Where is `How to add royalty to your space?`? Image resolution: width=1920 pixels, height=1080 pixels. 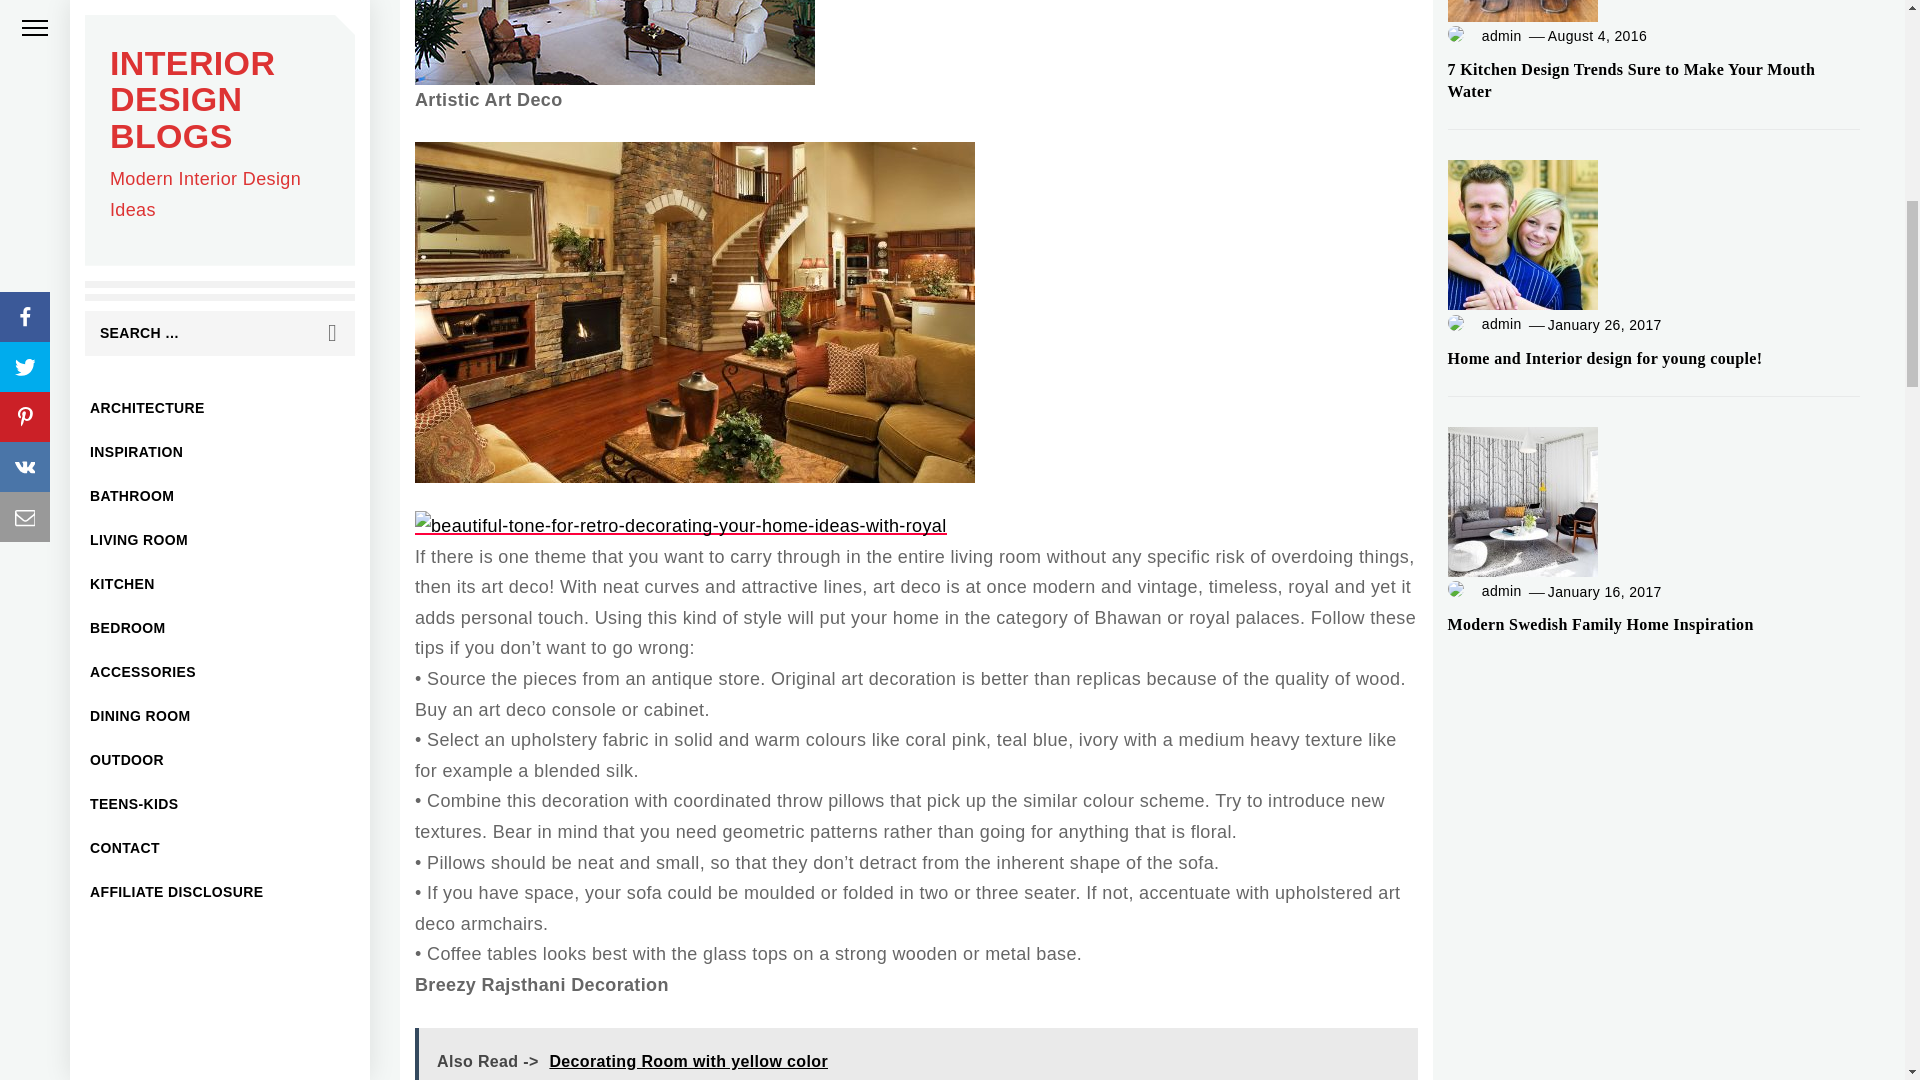 How to add royalty to your space? is located at coordinates (694, 312).